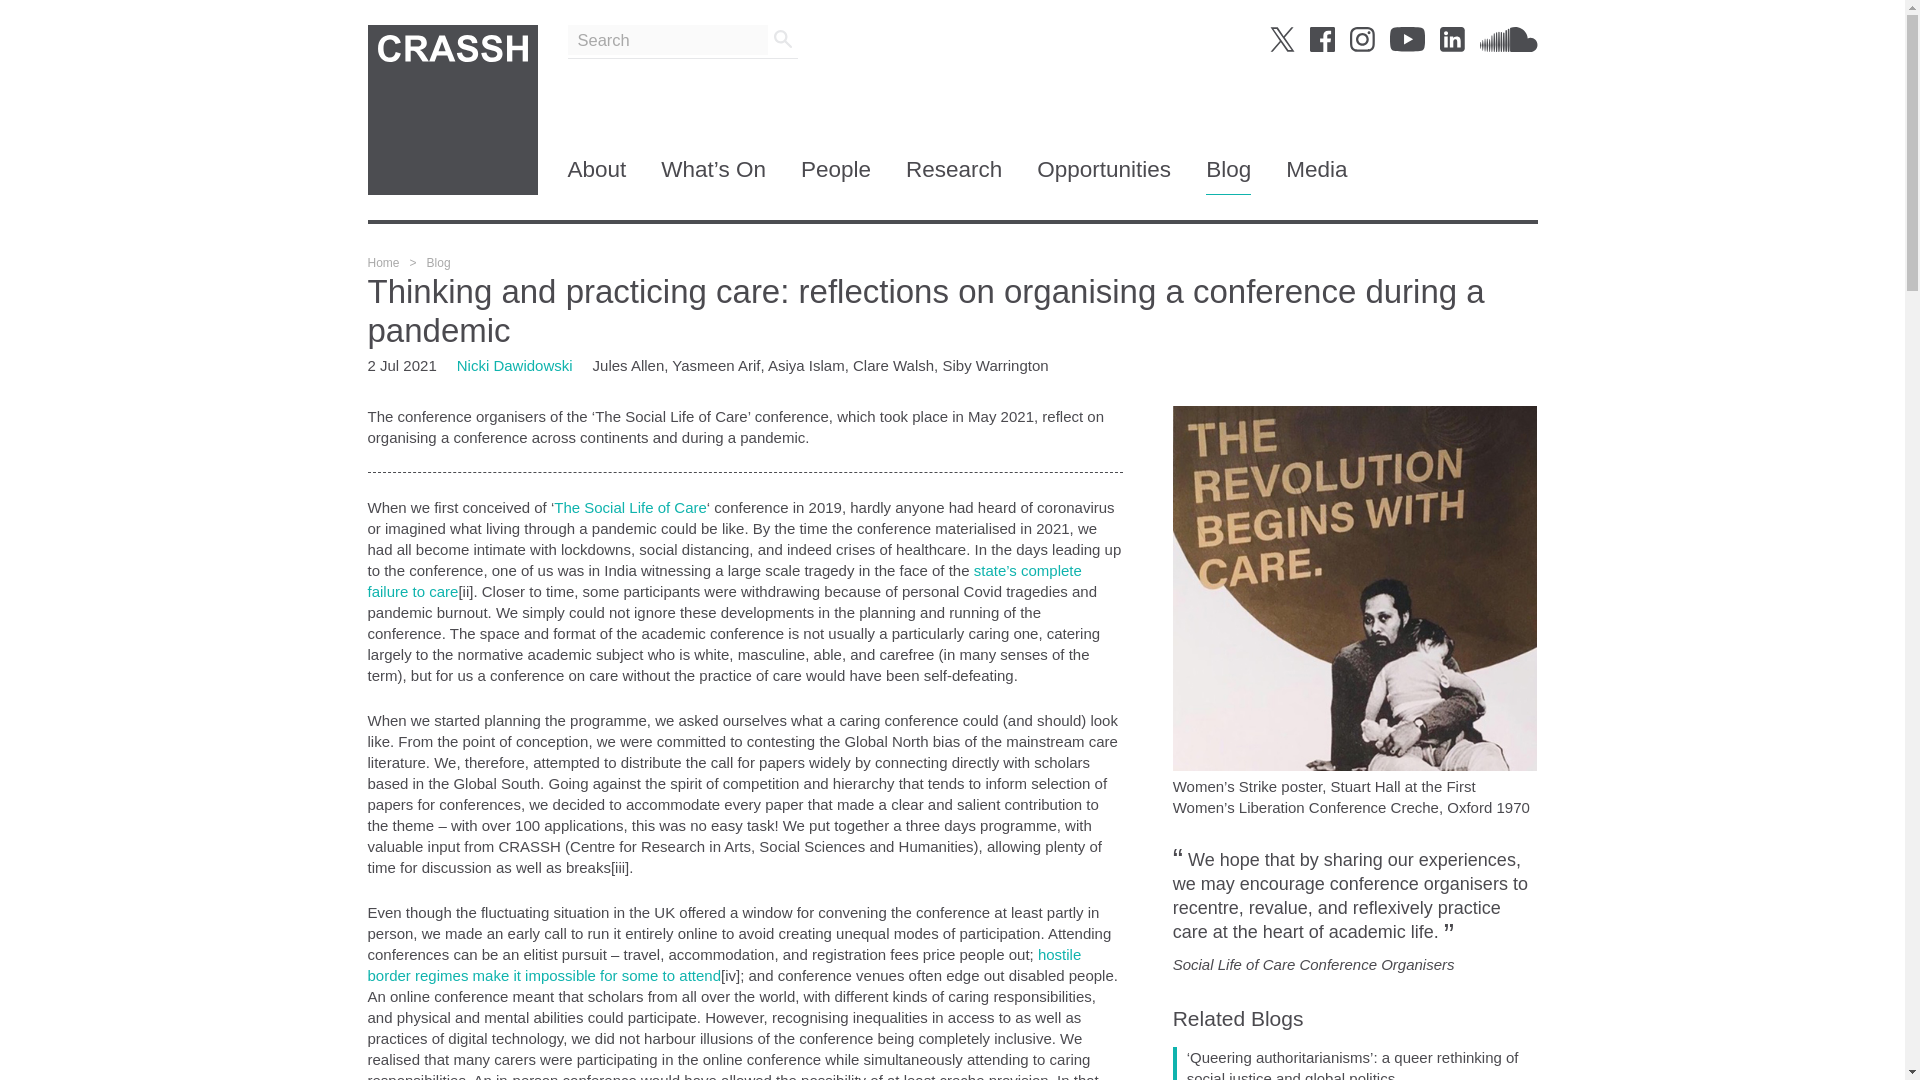  Describe the element at coordinates (836, 175) in the screenshot. I see `People` at that location.